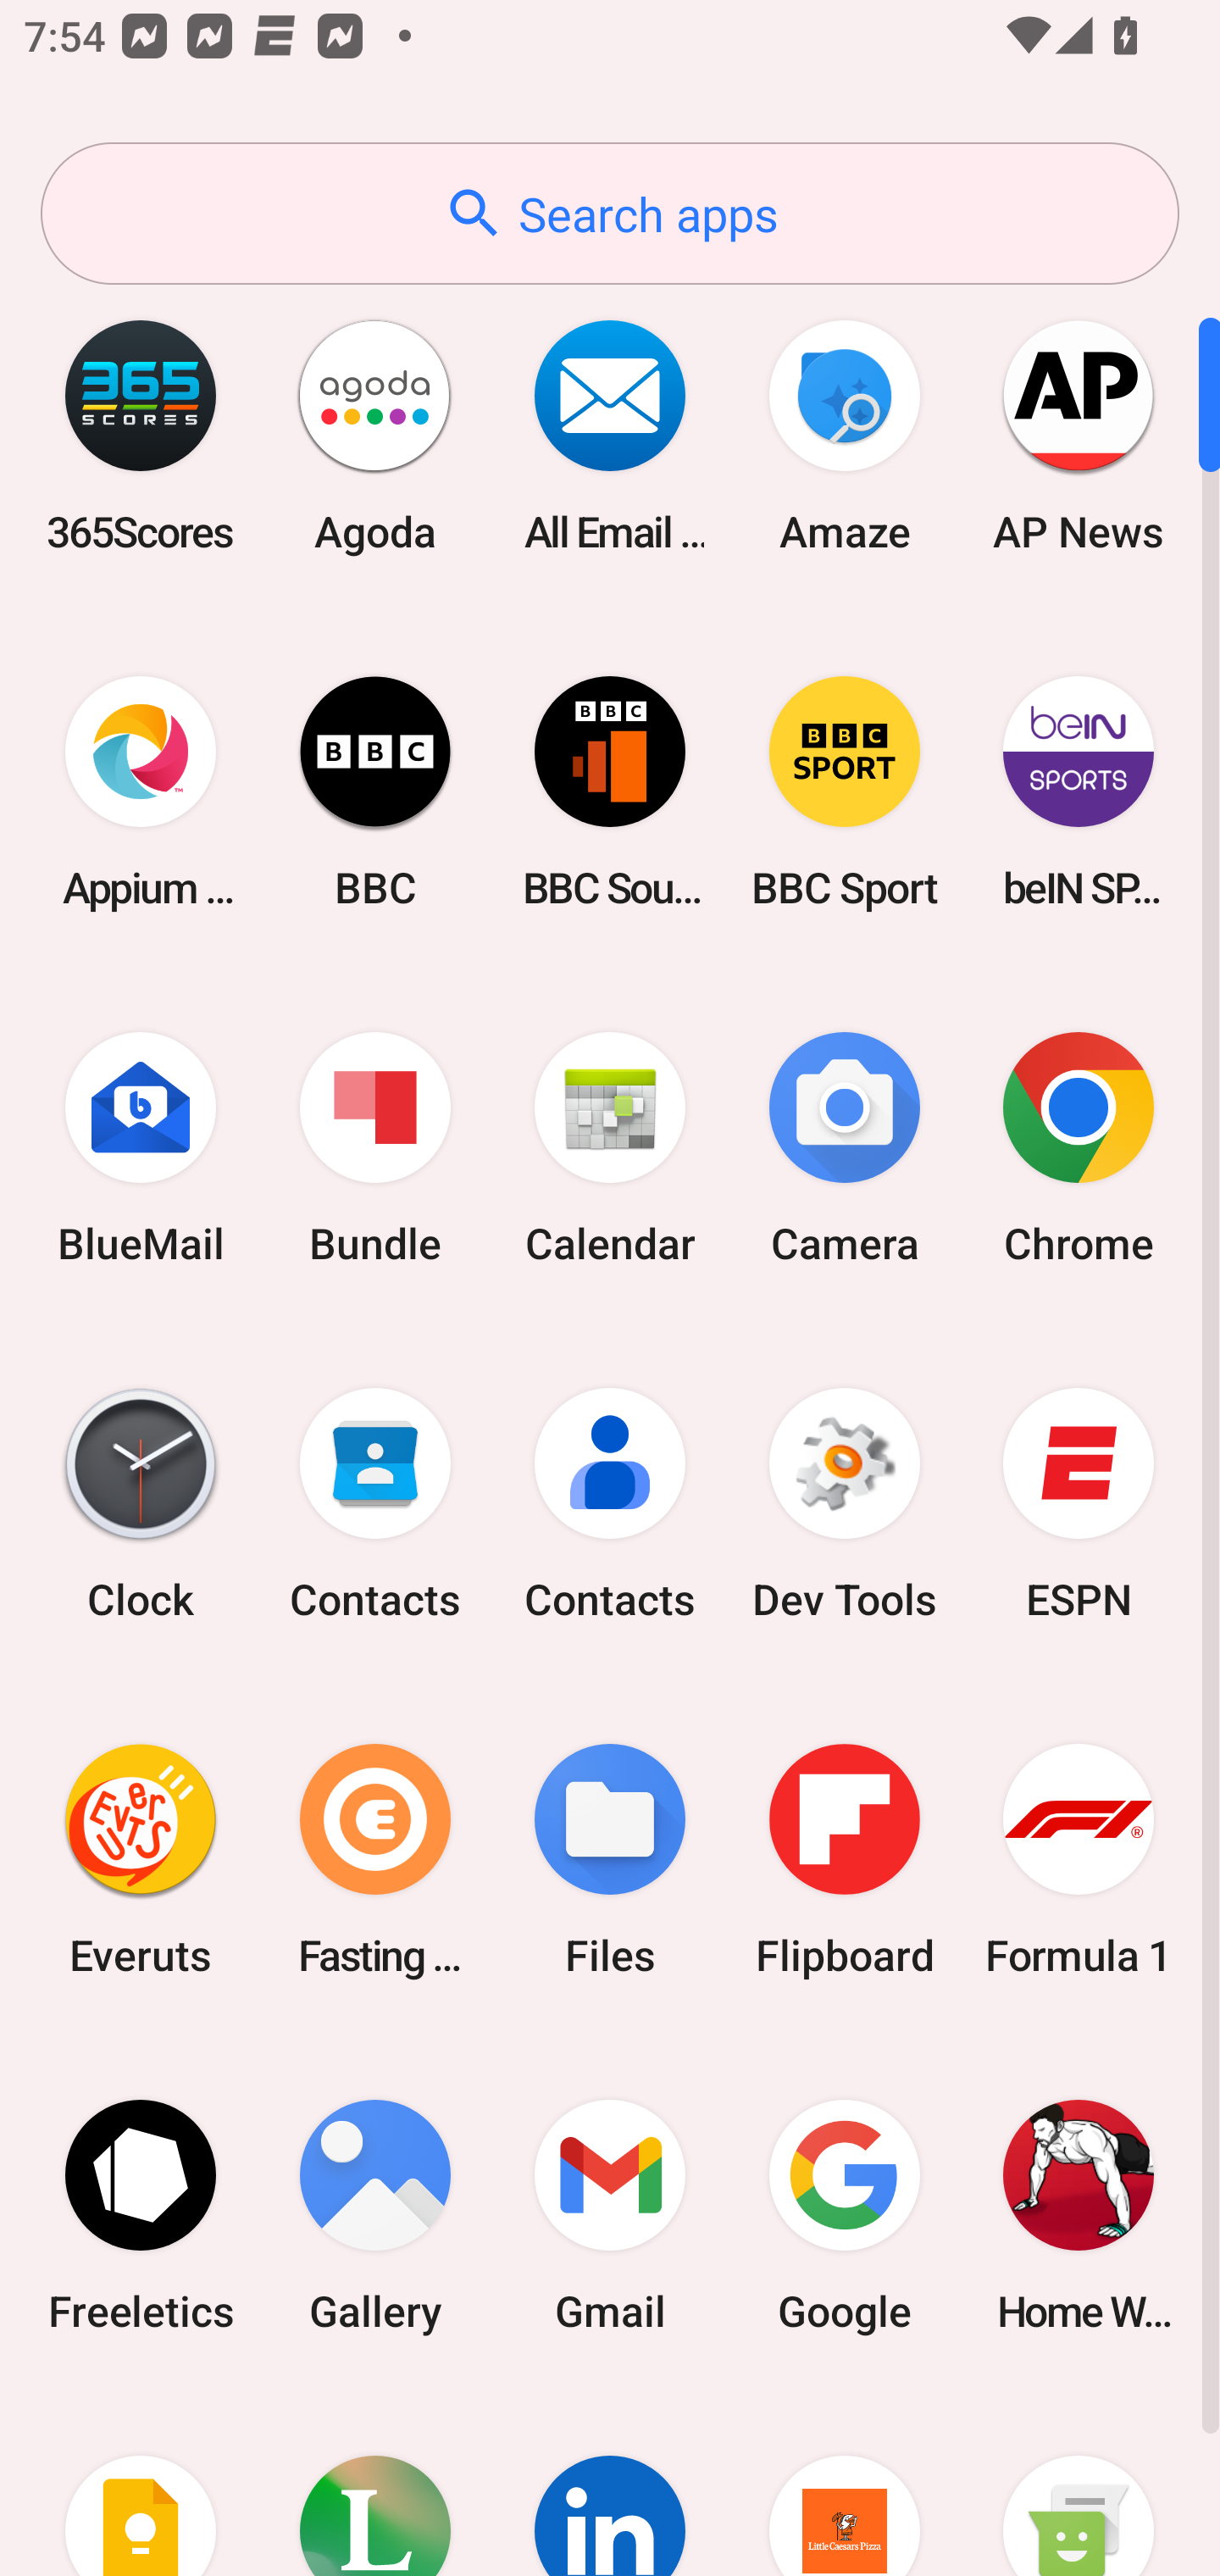 The width and height of the screenshot is (1220, 2576). Describe the element at coordinates (844, 2484) in the screenshot. I see `Little Caesars Pizza` at that location.